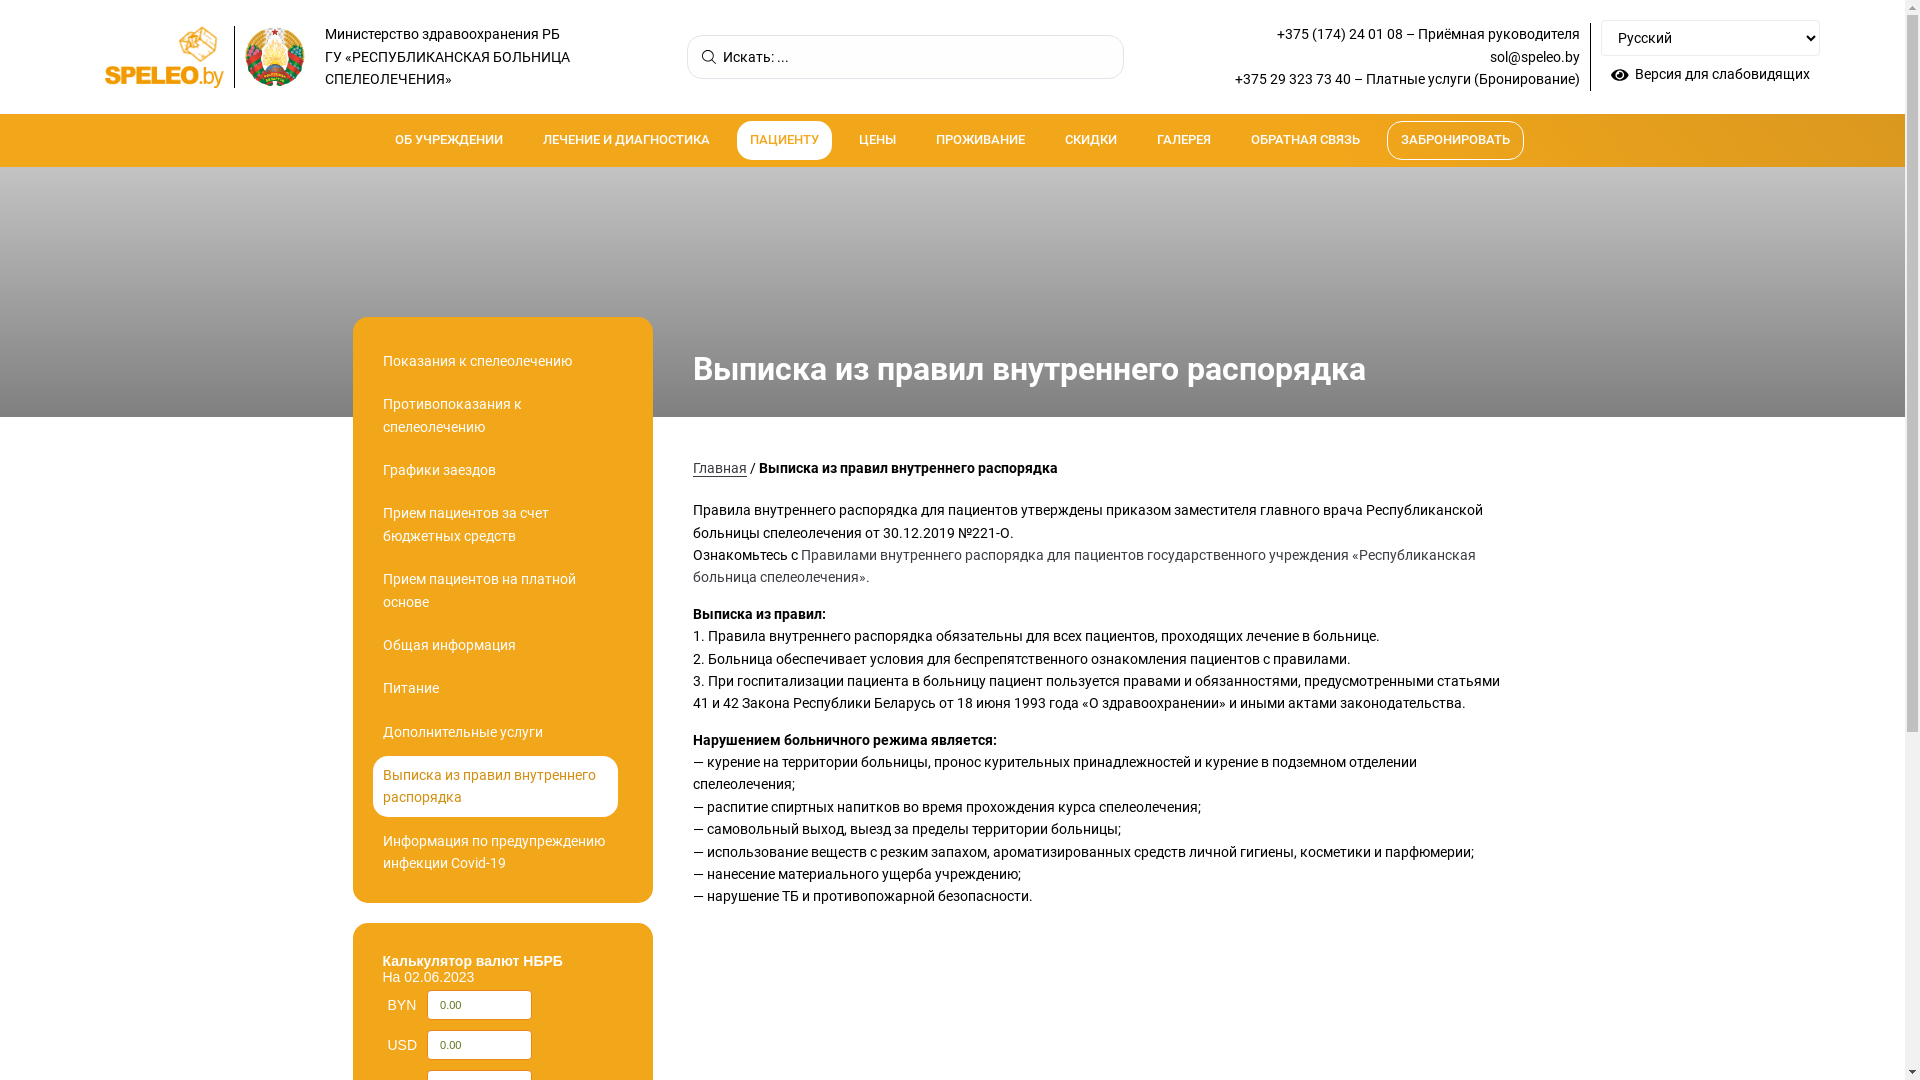 This screenshot has height=1080, width=1920. What do you see at coordinates (1340, 34) in the screenshot?
I see `+375 (174) 24 01 08` at bounding box center [1340, 34].